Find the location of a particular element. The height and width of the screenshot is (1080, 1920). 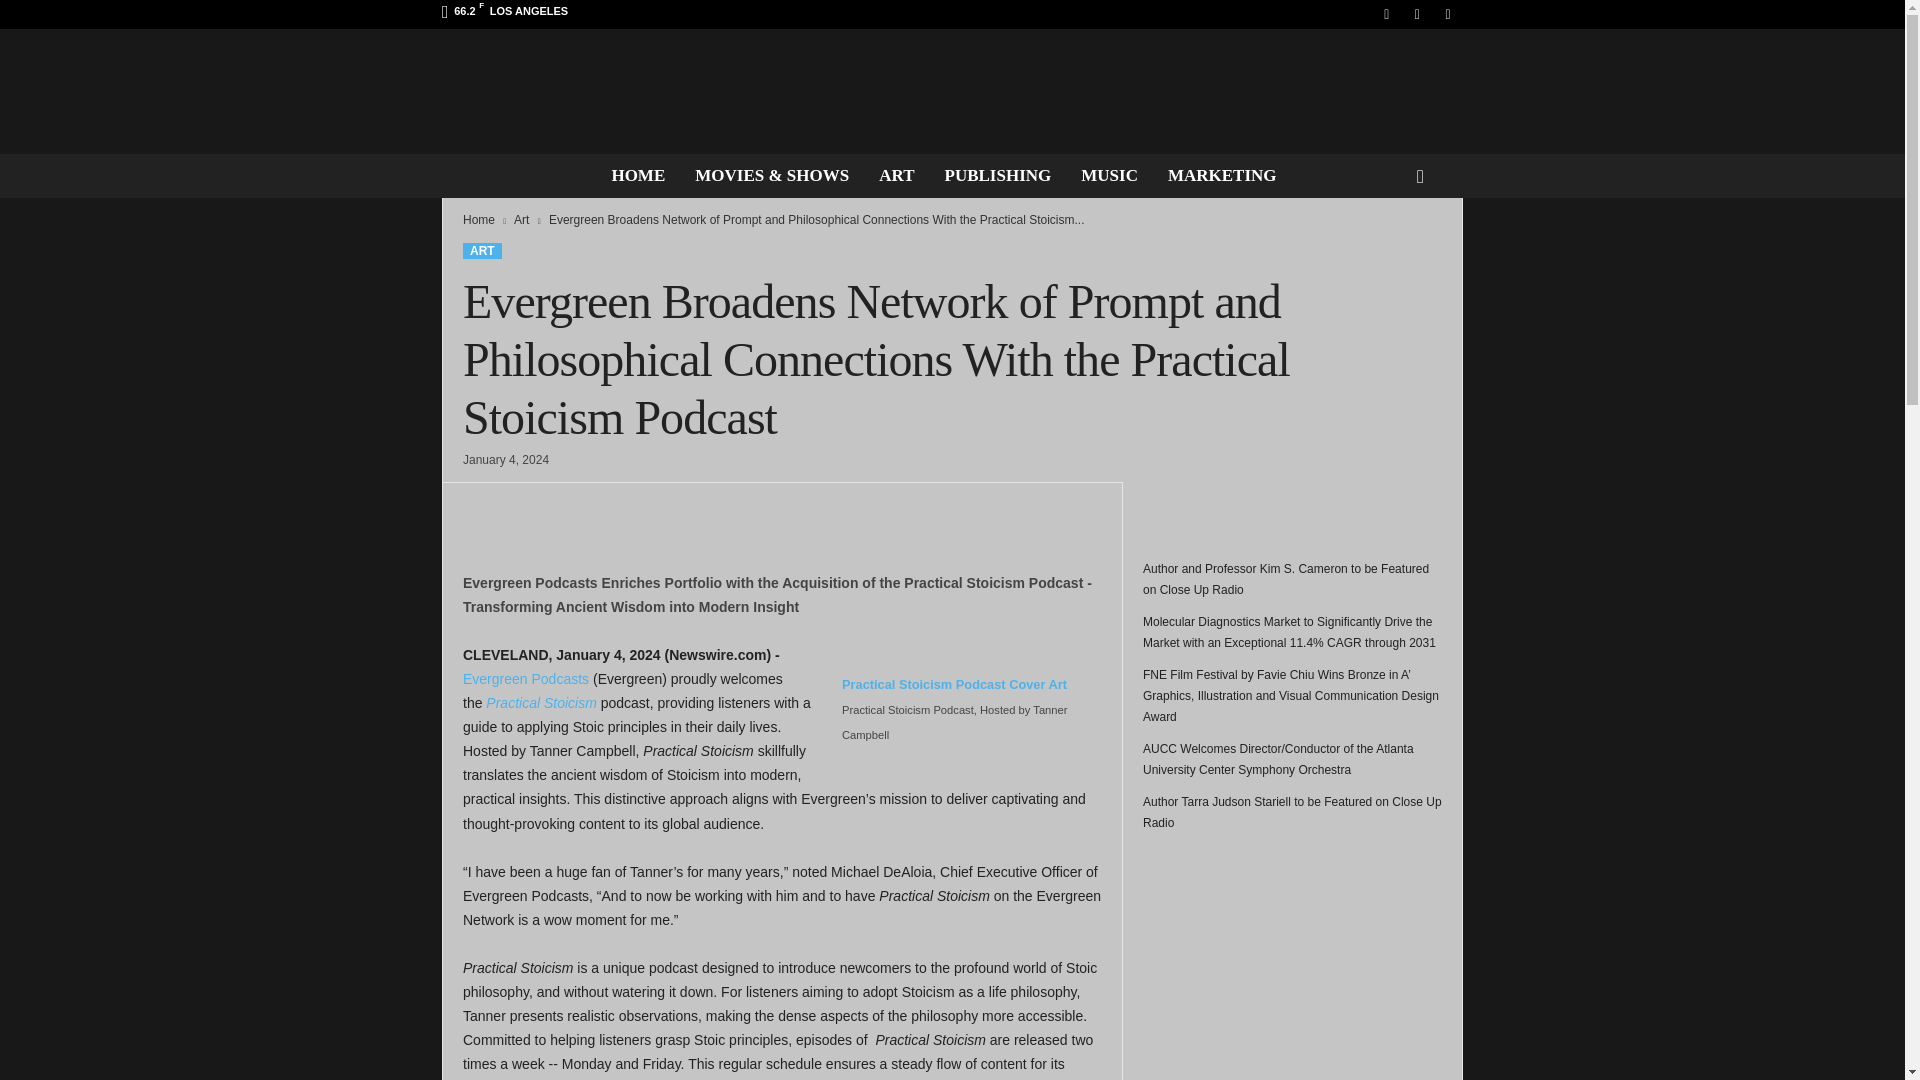

PUBLISHING is located at coordinates (998, 176).